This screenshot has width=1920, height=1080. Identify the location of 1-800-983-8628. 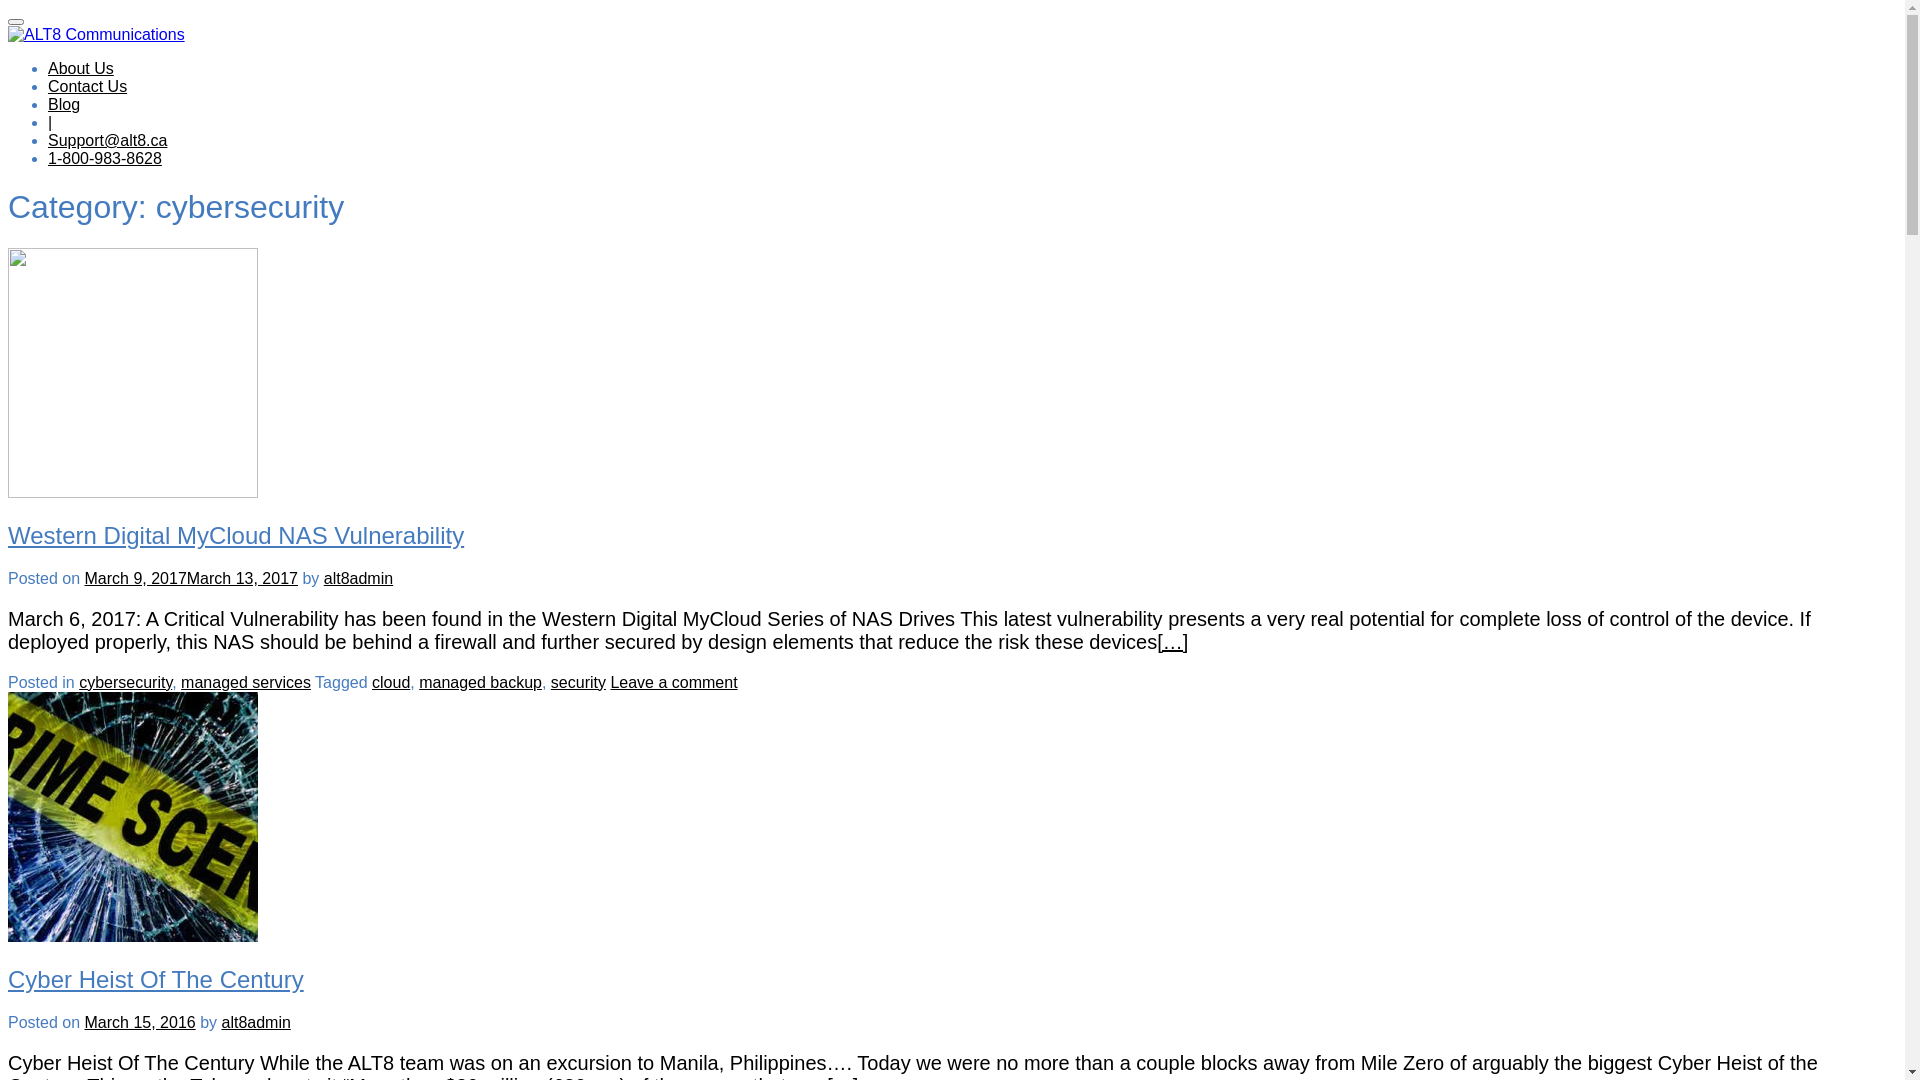
(105, 158).